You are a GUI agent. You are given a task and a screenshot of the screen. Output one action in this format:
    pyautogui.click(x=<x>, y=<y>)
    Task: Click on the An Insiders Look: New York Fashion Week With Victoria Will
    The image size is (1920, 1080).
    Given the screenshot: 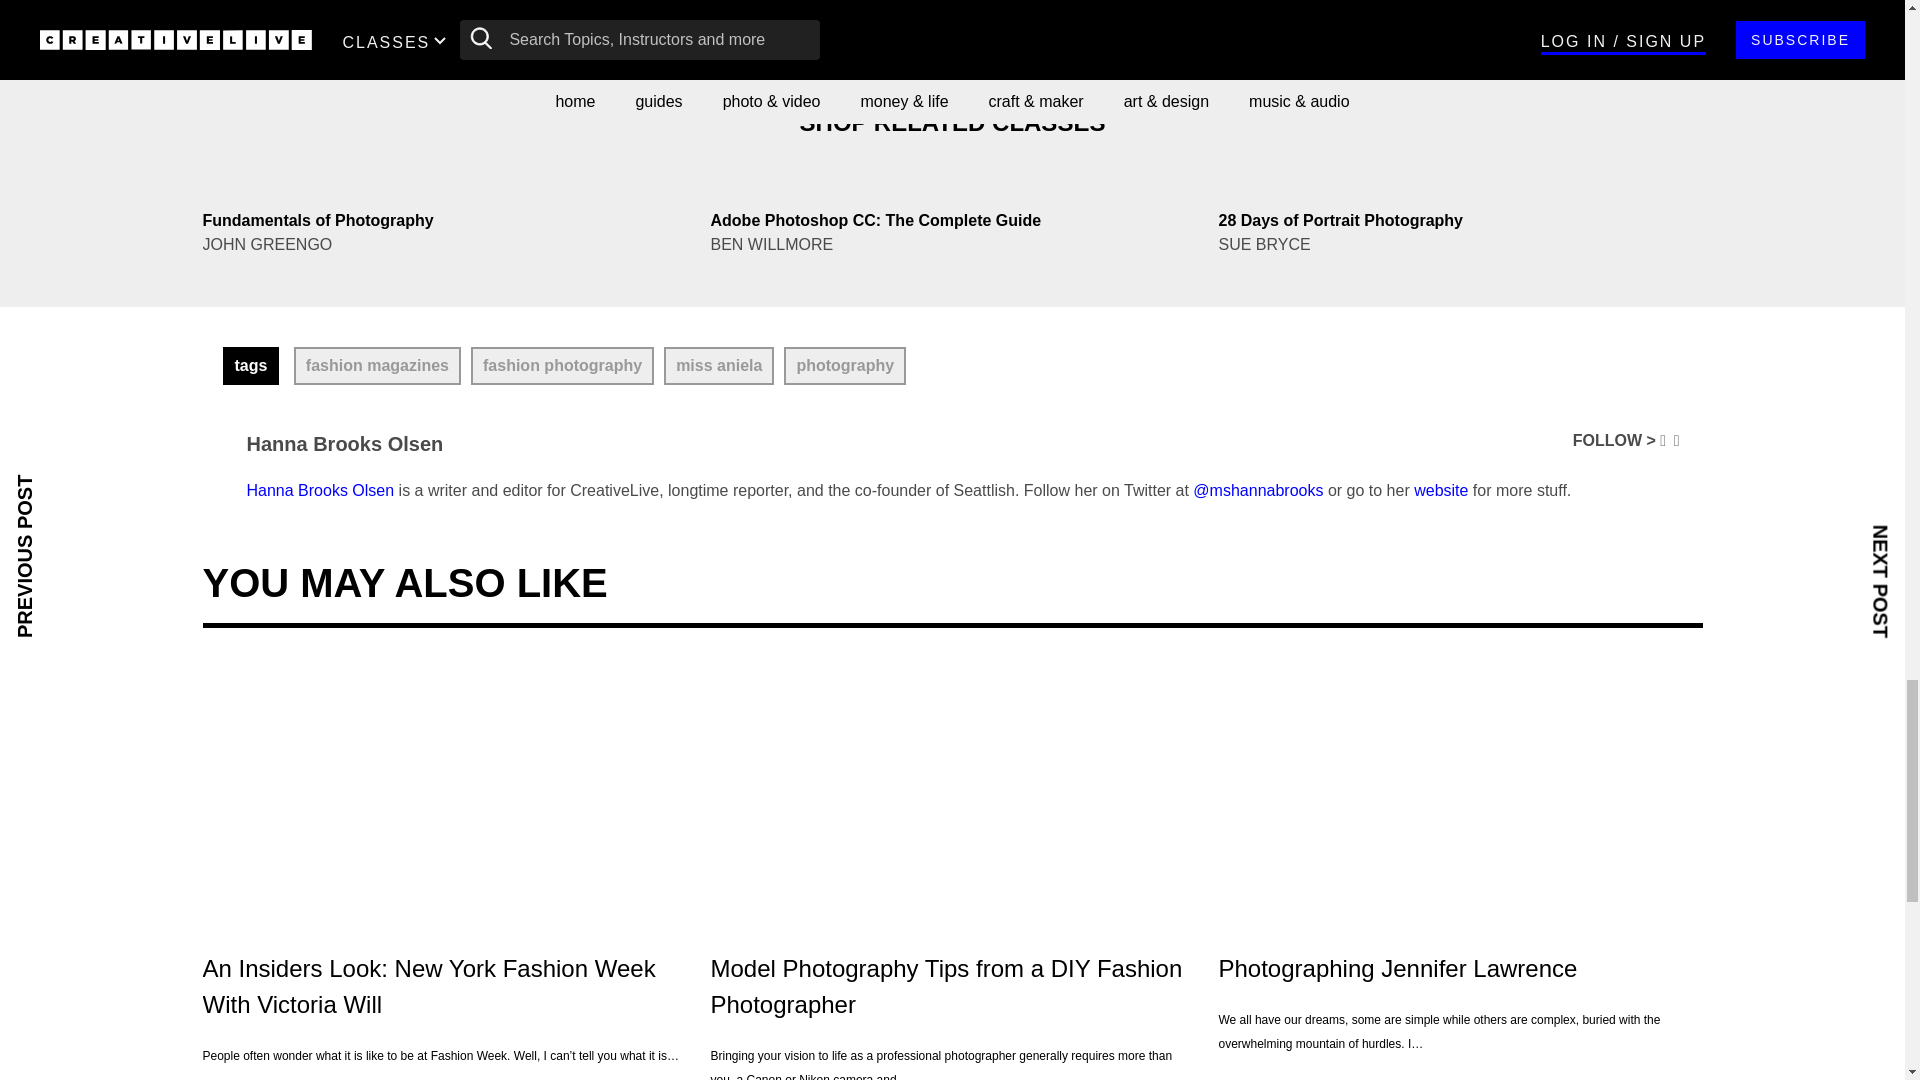 What is the action you would take?
    pyautogui.click(x=443, y=788)
    